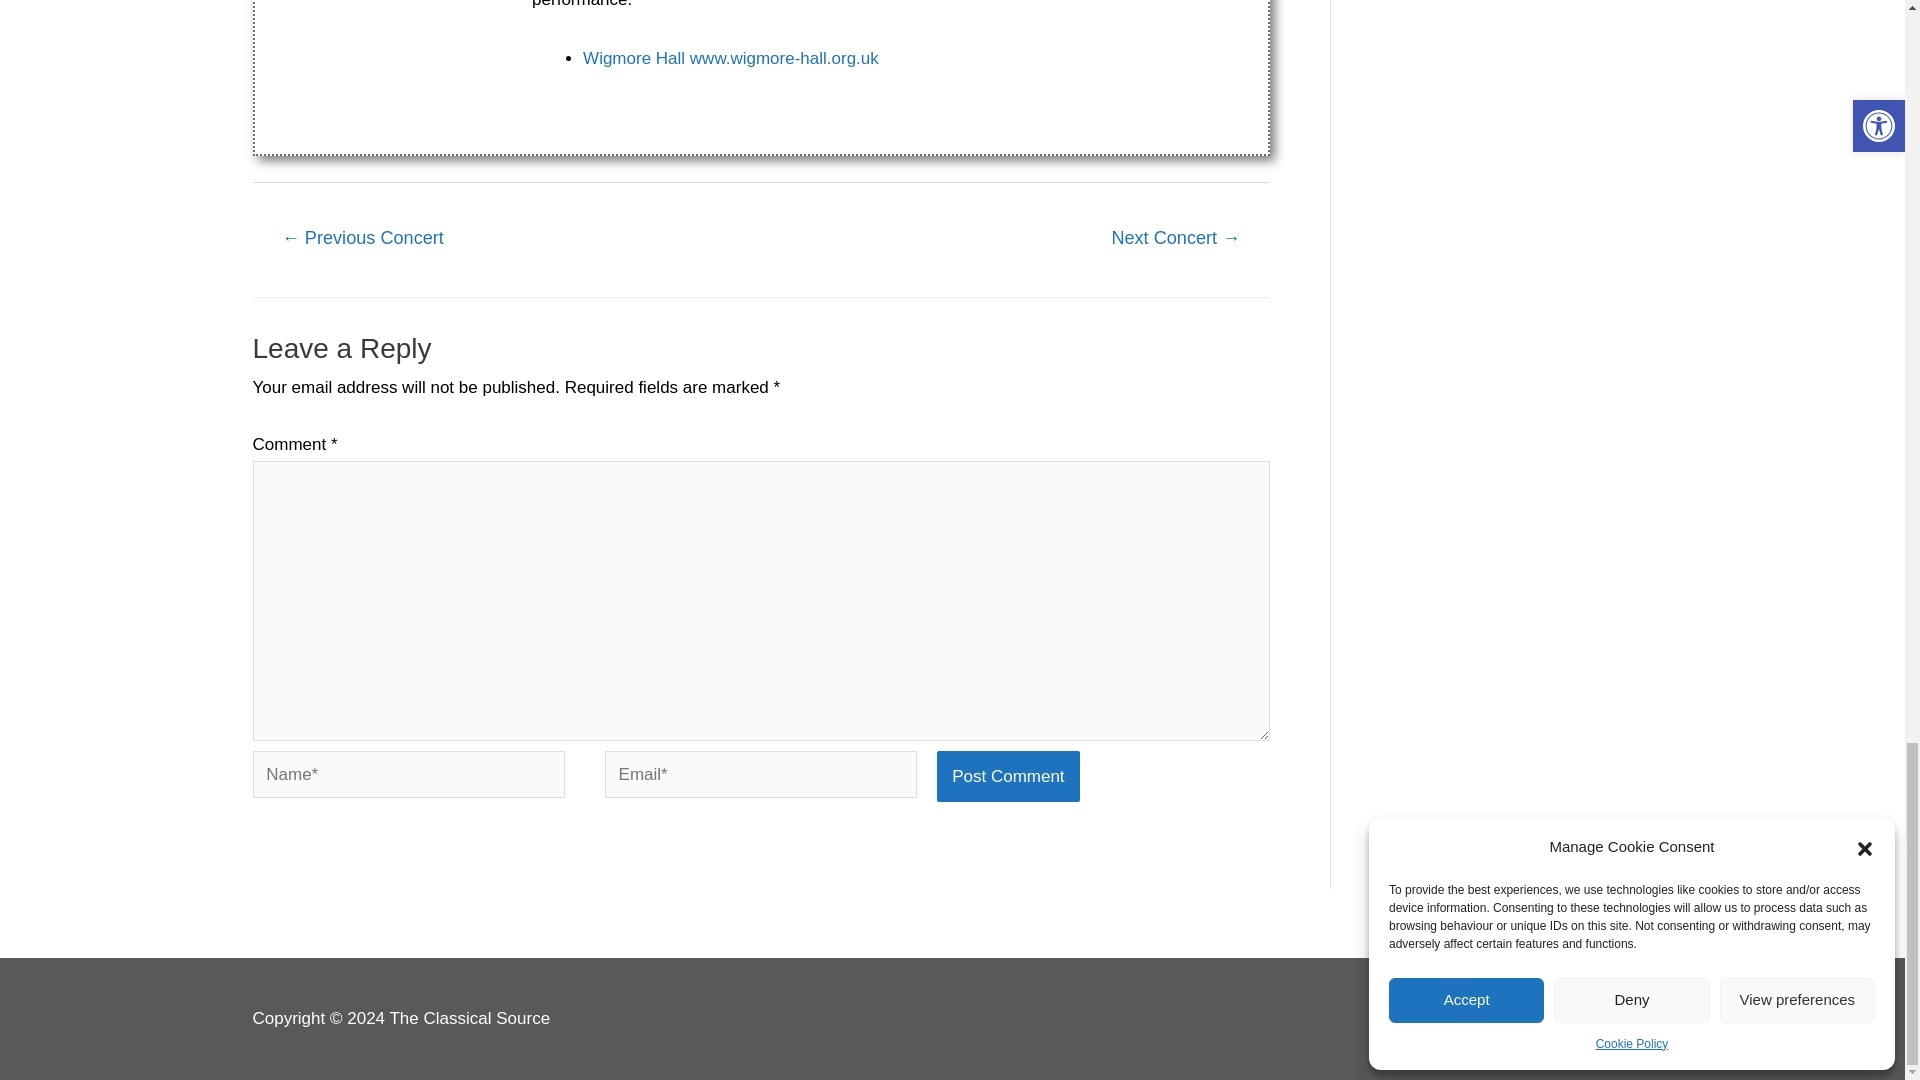 The width and height of the screenshot is (1920, 1080). I want to click on Post Comment, so click(1008, 776).